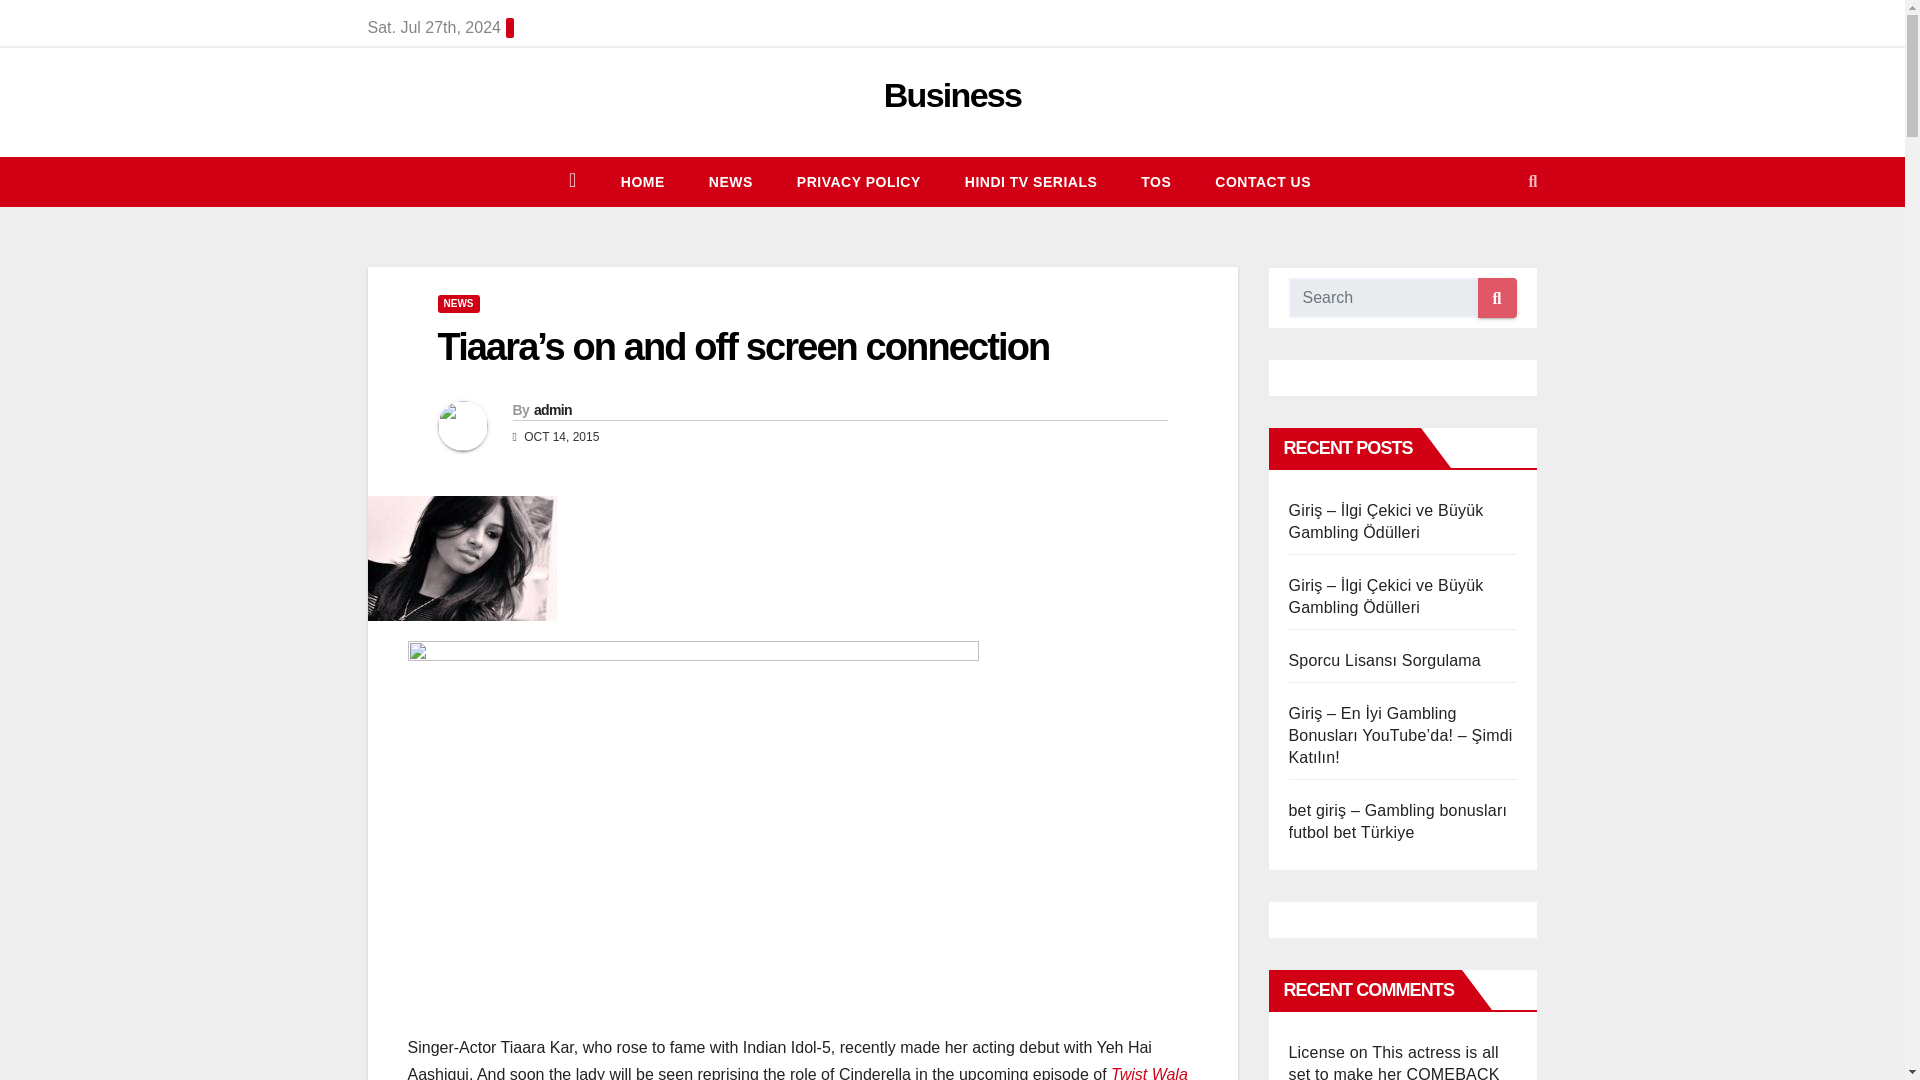 The width and height of the screenshot is (1920, 1080). What do you see at coordinates (1030, 182) in the screenshot?
I see `HINDI TV SERIALS` at bounding box center [1030, 182].